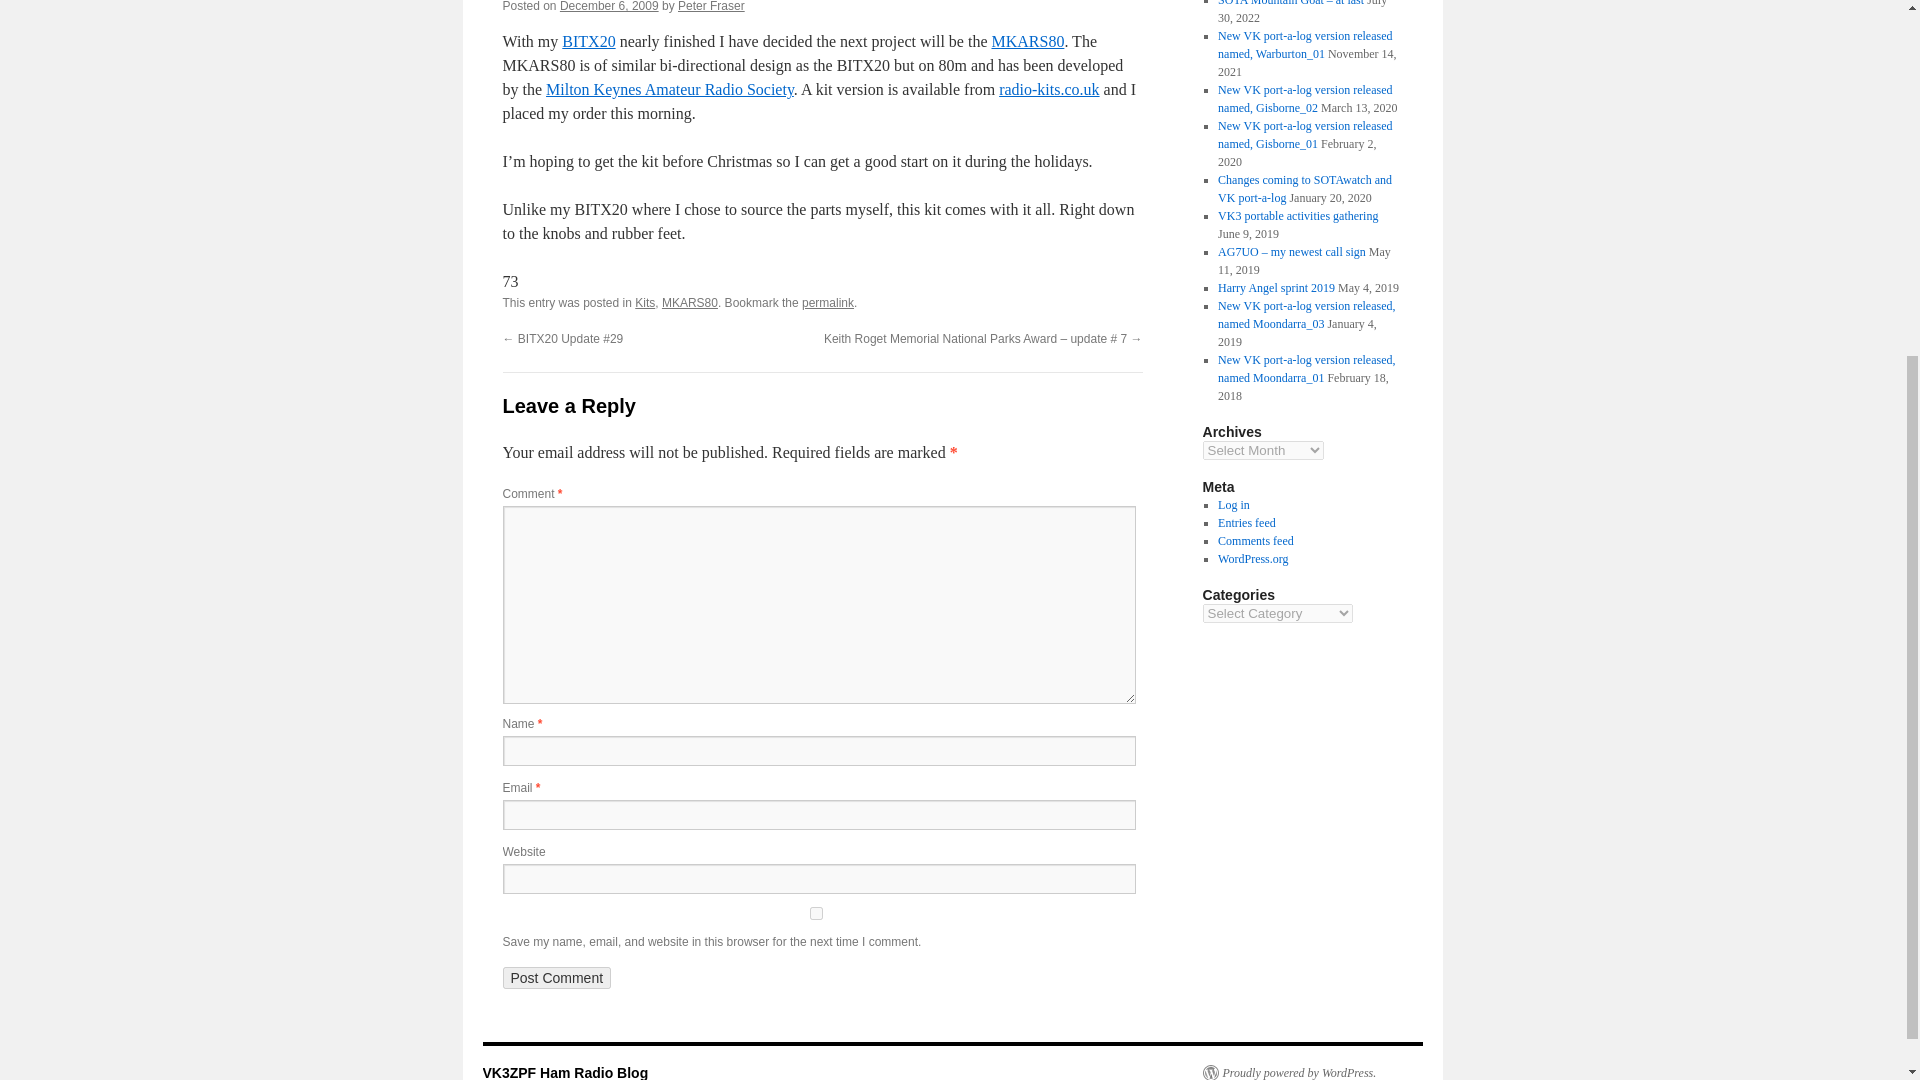 Image resolution: width=1920 pixels, height=1080 pixels. I want to click on yes, so click(814, 914).